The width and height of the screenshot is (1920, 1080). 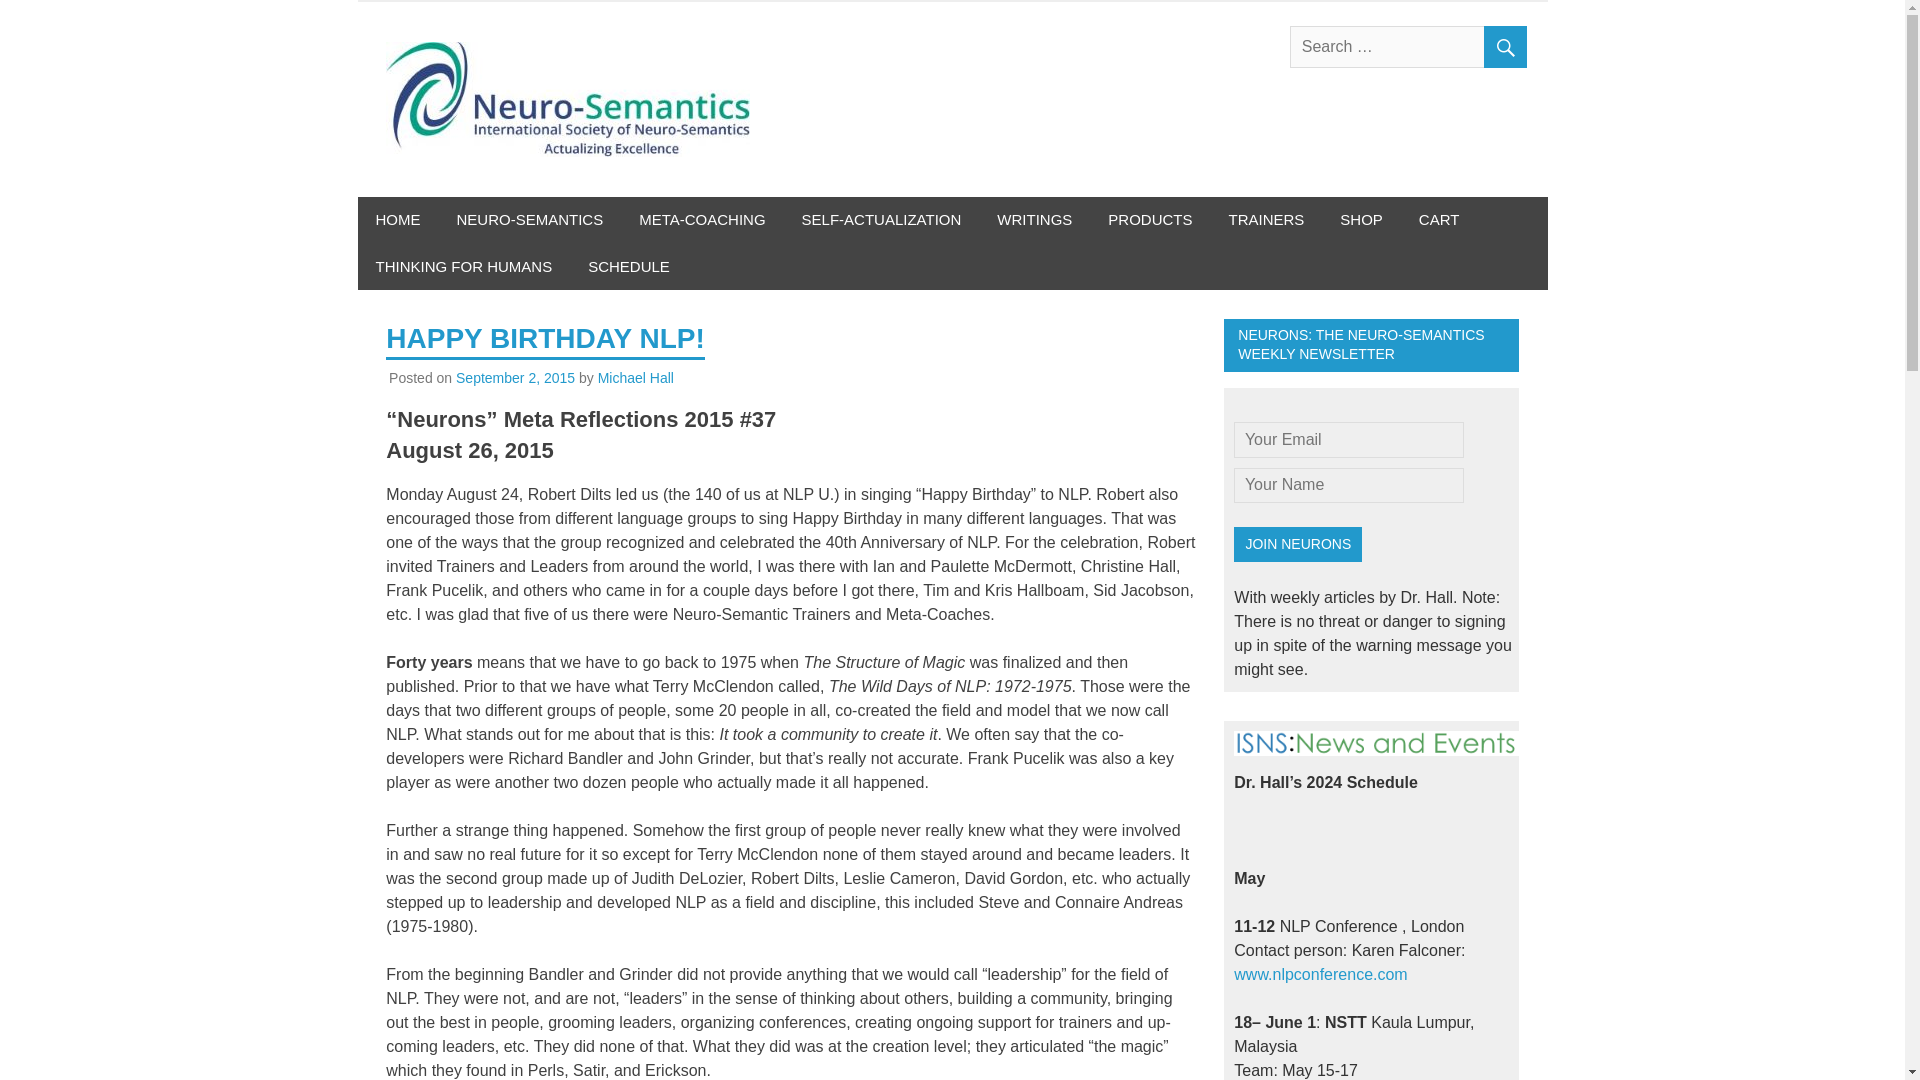 What do you see at coordinates (881, 220) in the screenshot?
I see `SELF-ACTUALIZATION` at bounding box center [881, 220].